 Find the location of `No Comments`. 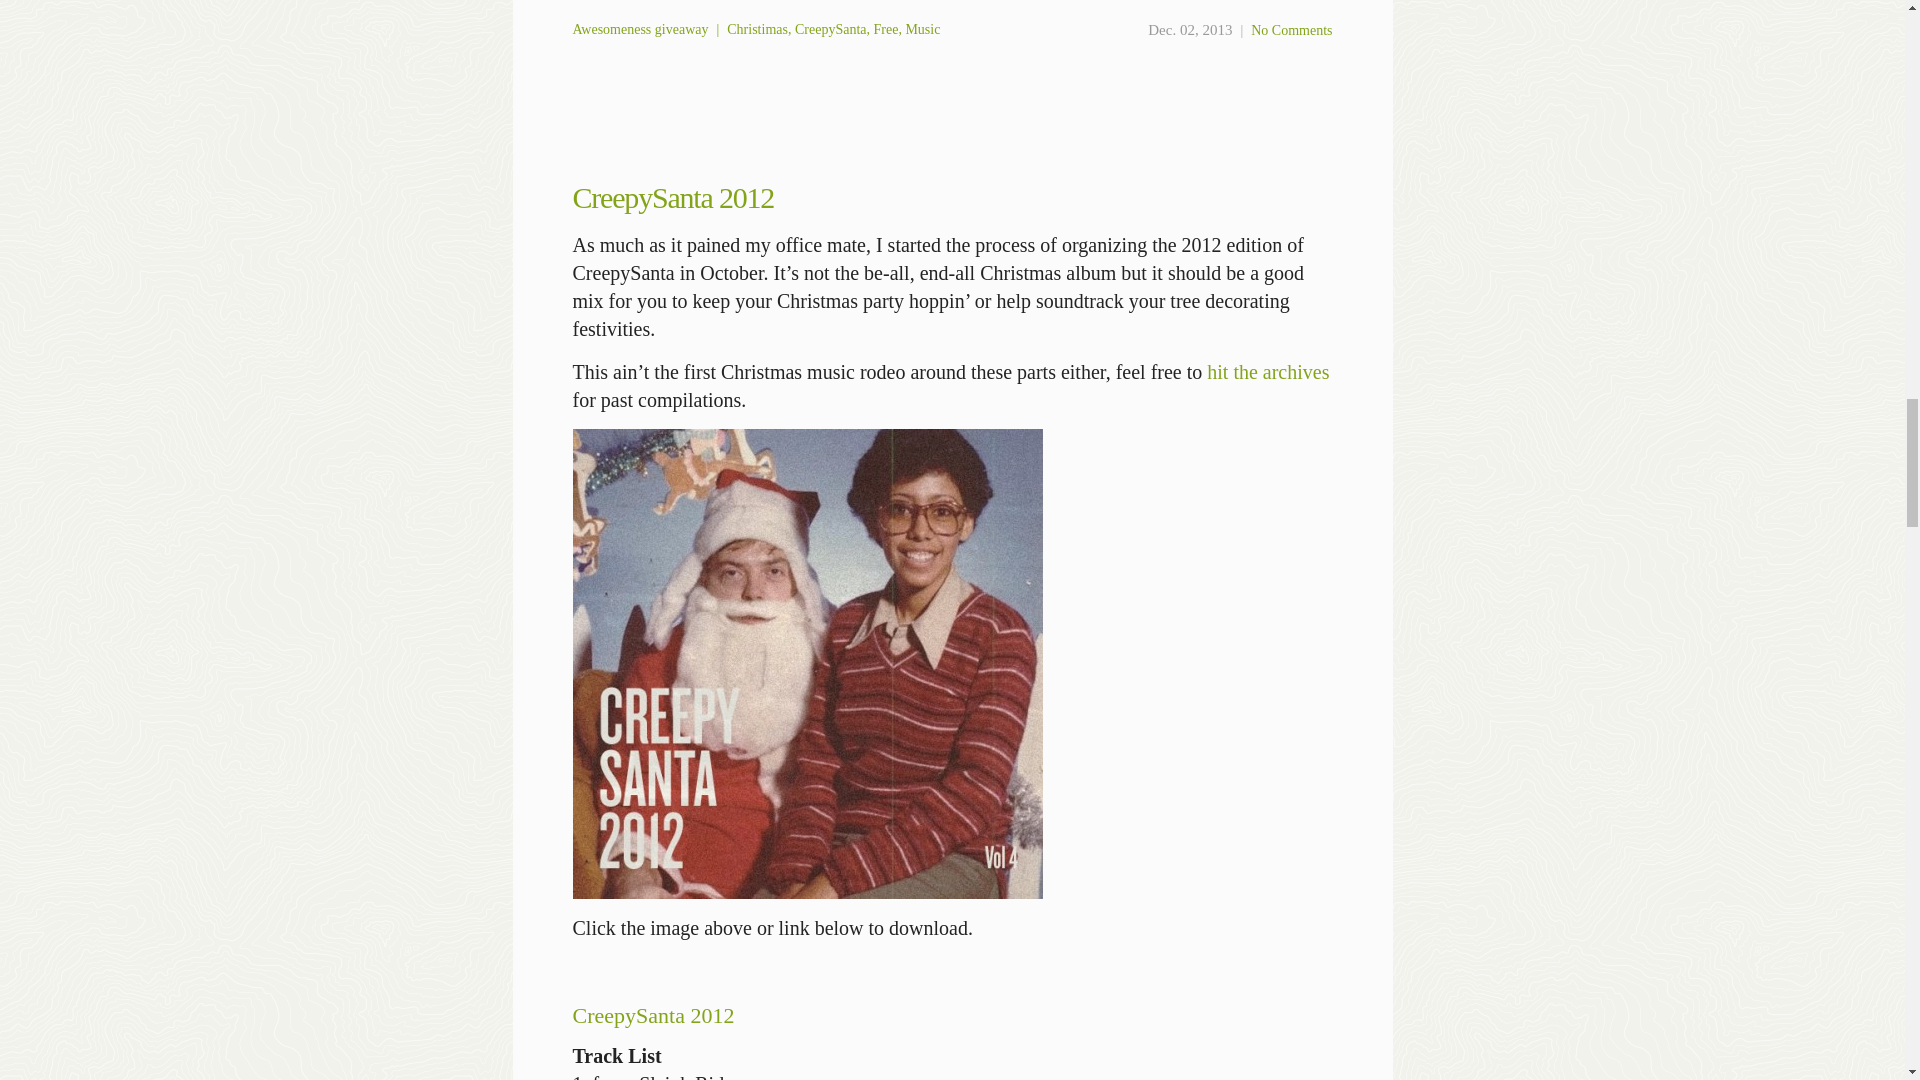

No Comments is located at coordinates (1292, 30).